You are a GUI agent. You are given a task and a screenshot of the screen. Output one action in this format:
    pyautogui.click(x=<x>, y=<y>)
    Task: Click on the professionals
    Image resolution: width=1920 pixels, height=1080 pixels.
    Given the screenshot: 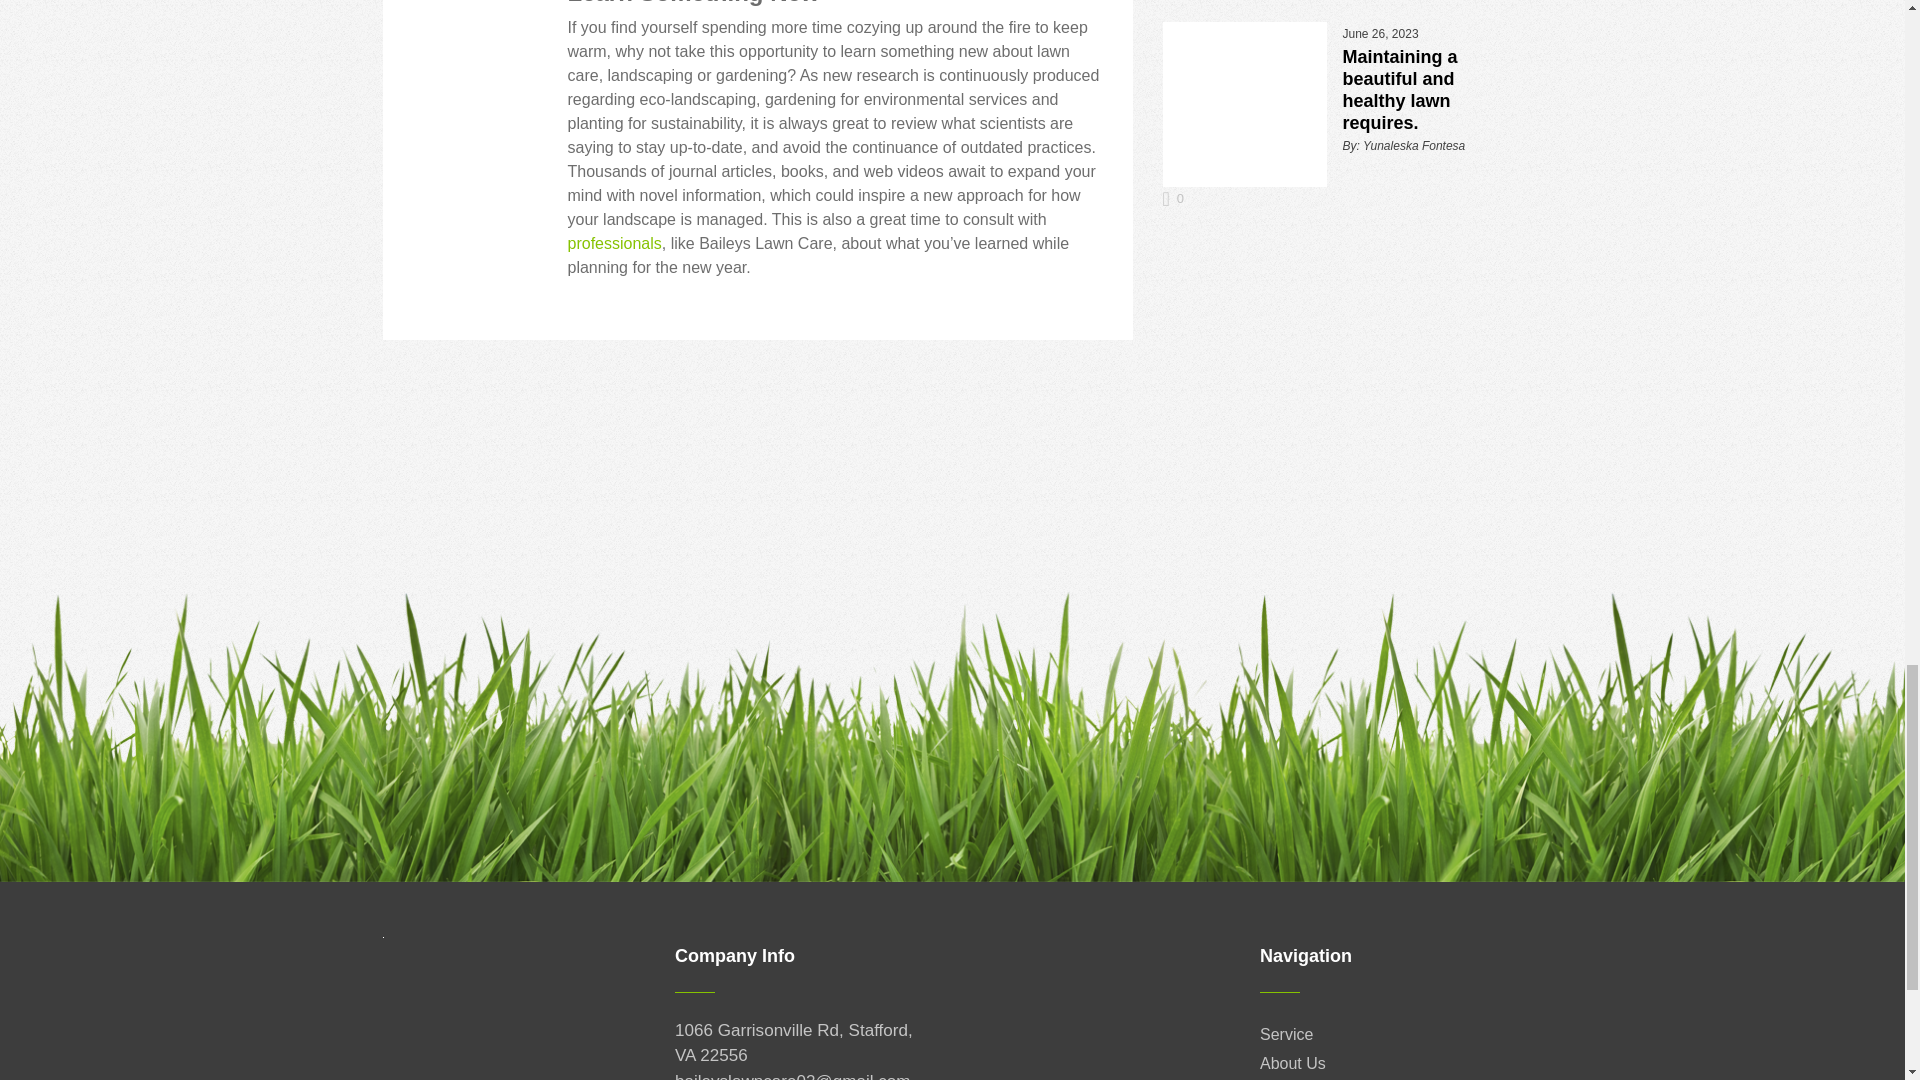 What is the action you would take?
    pyautogui.click(x=615, y=243)
    